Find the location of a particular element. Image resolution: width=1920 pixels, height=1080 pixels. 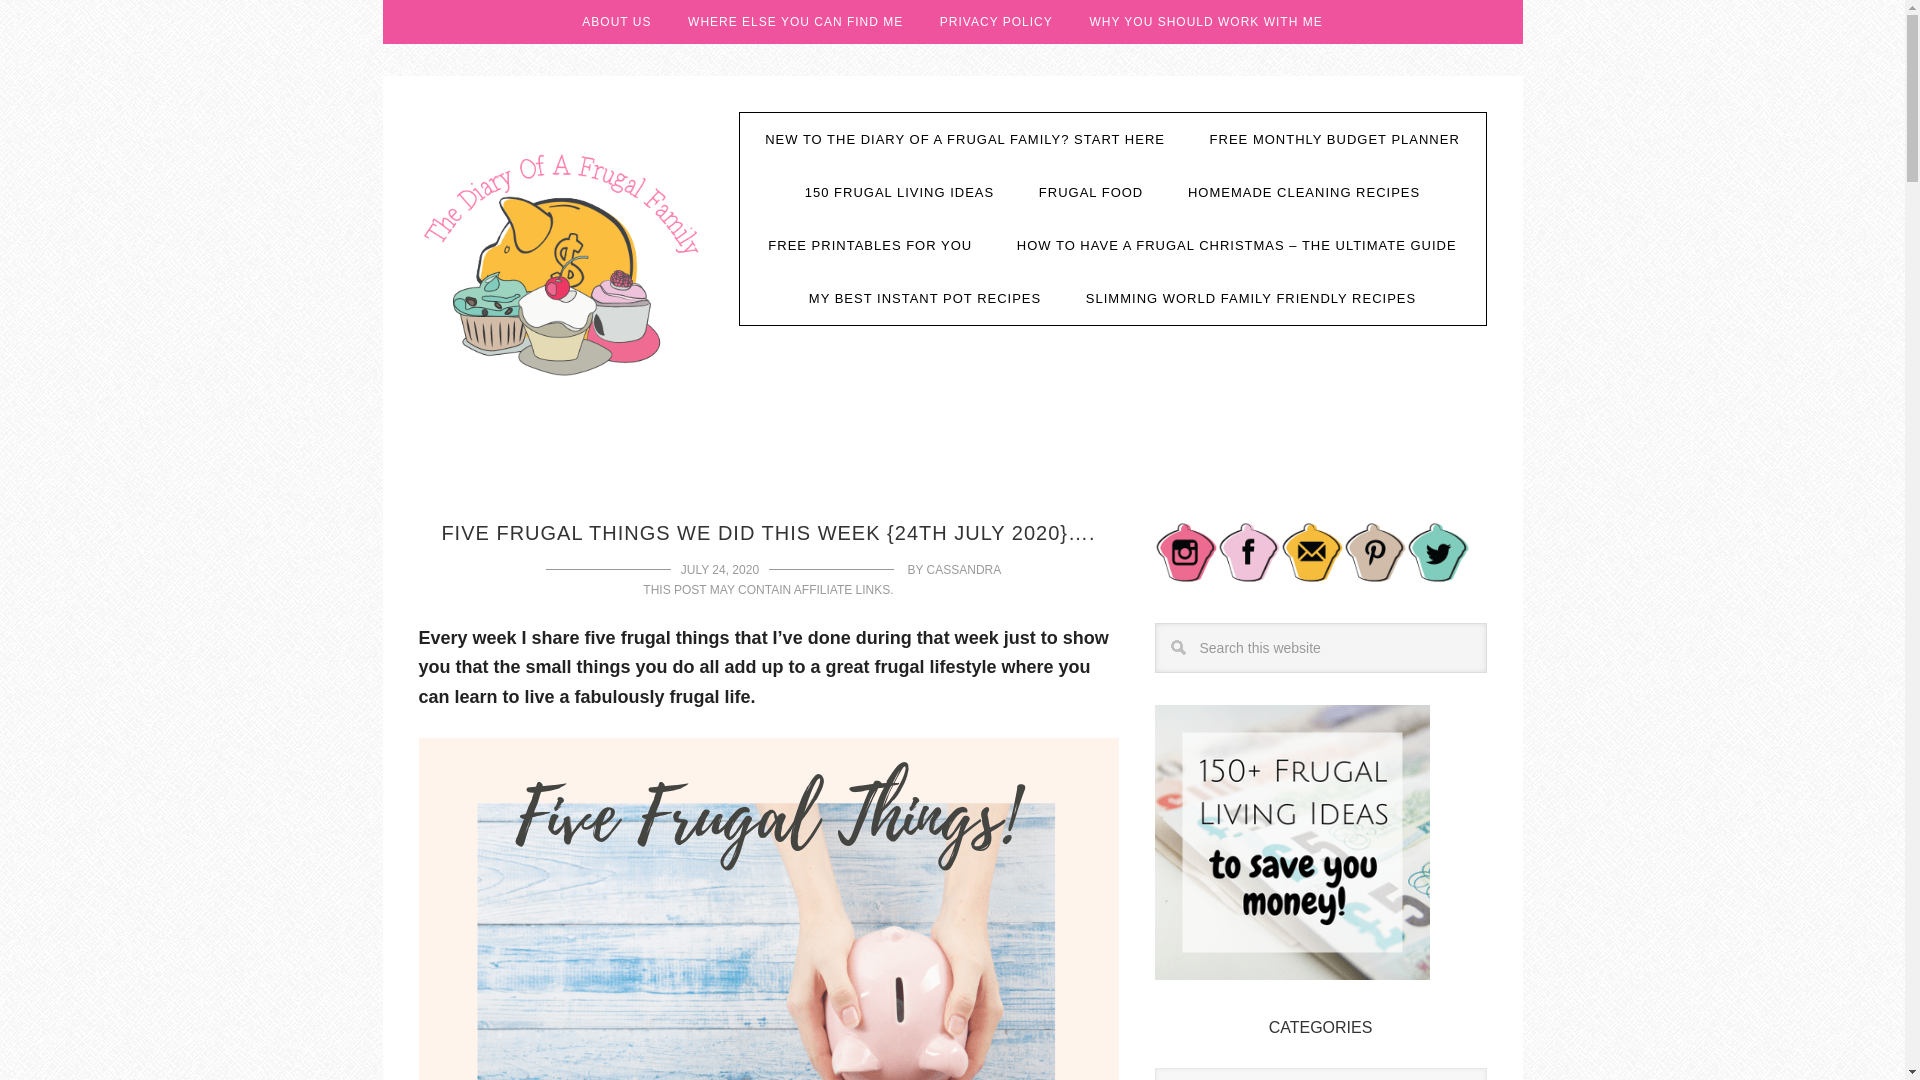

FREE MONTHLY BUDGET PLANNER is located at coordinates (1335, 140).